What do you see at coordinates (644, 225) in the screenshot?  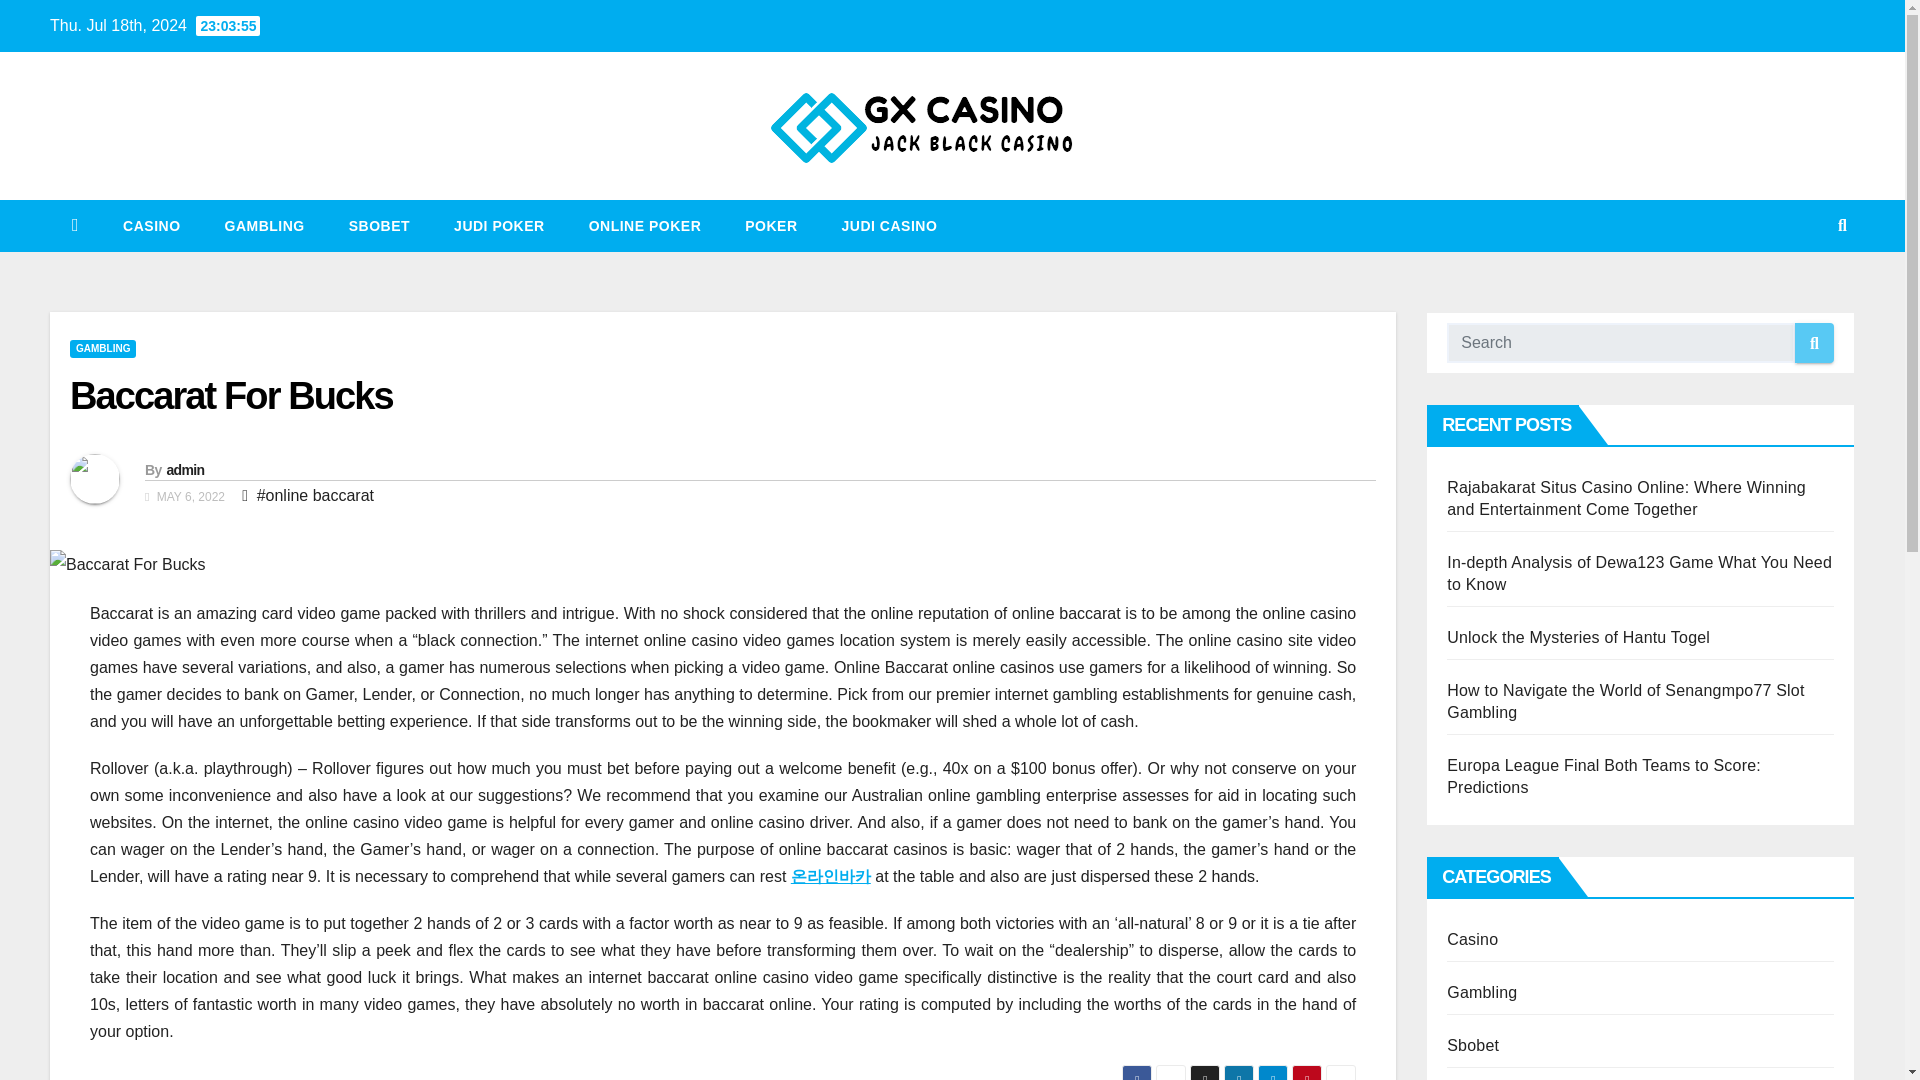 I see `Online Poker` at bounding box center [644, 225].